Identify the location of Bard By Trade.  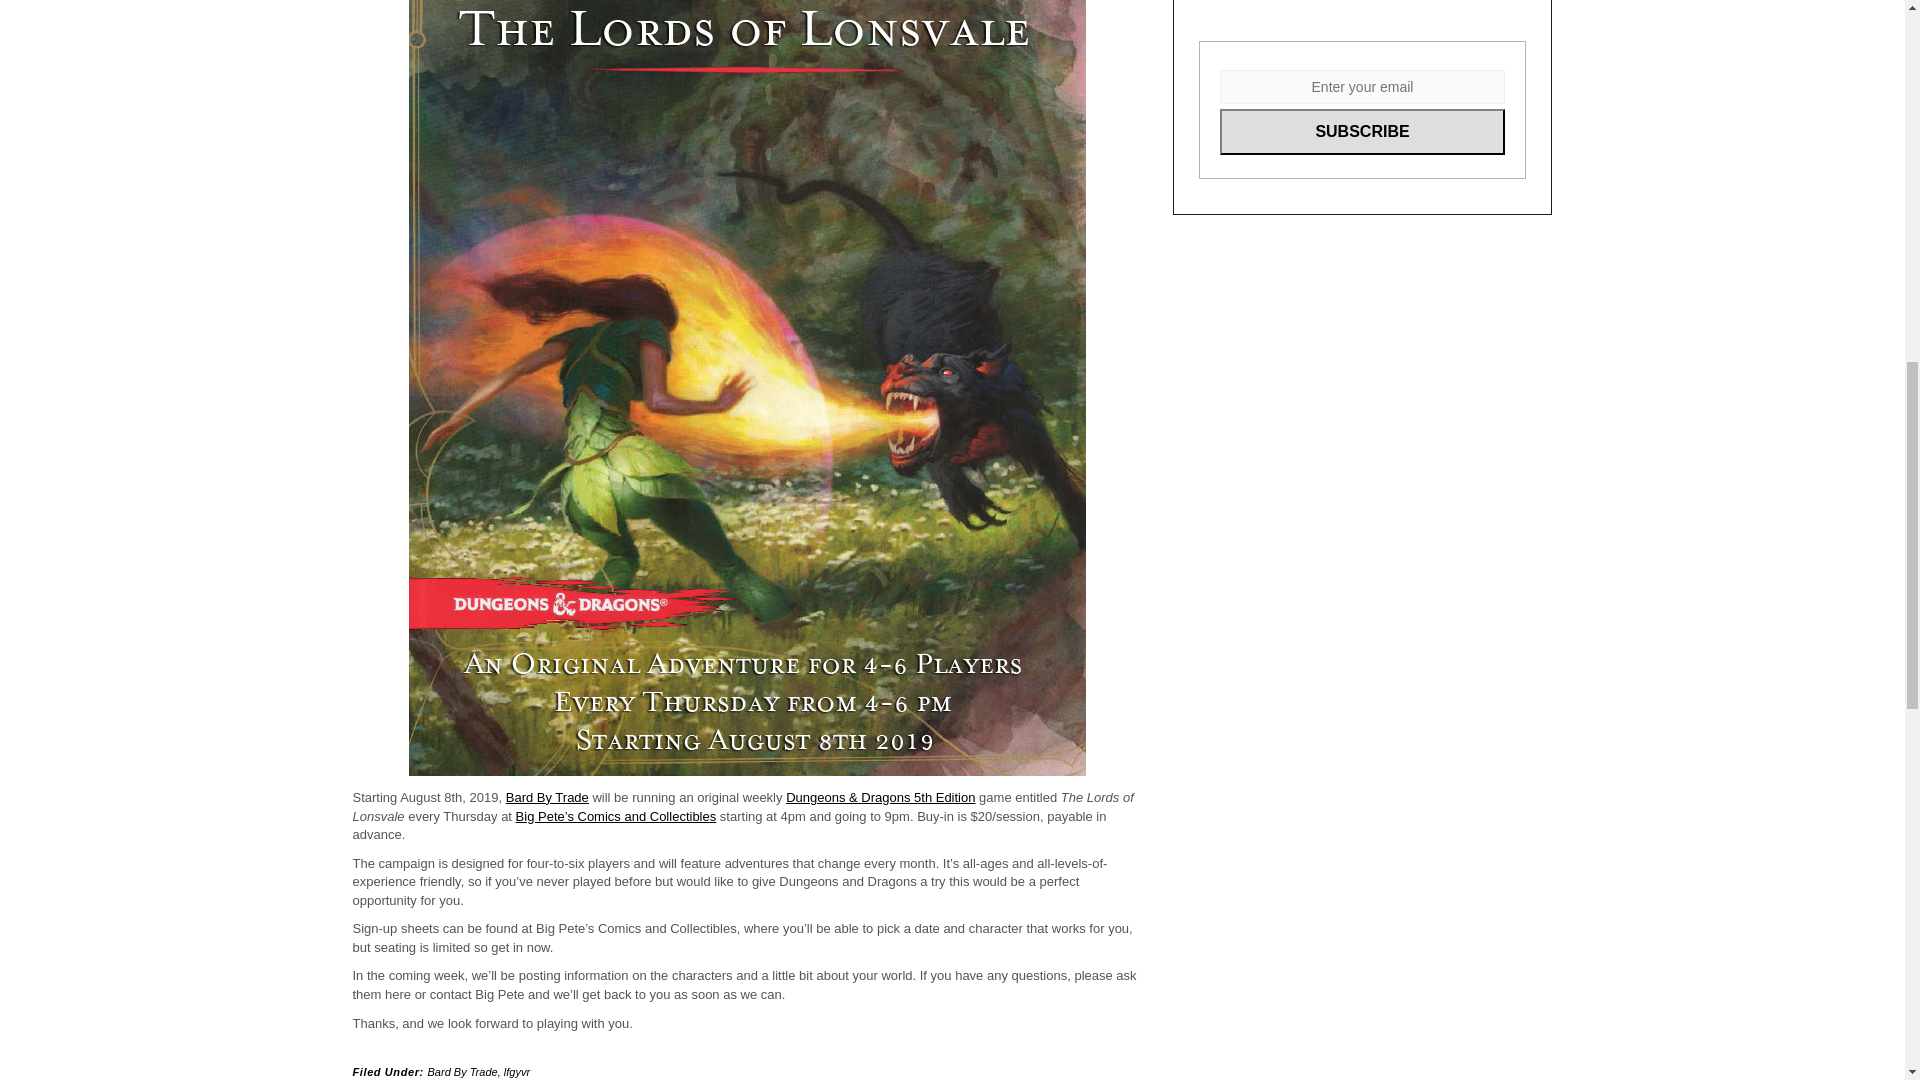
(462, 1071).